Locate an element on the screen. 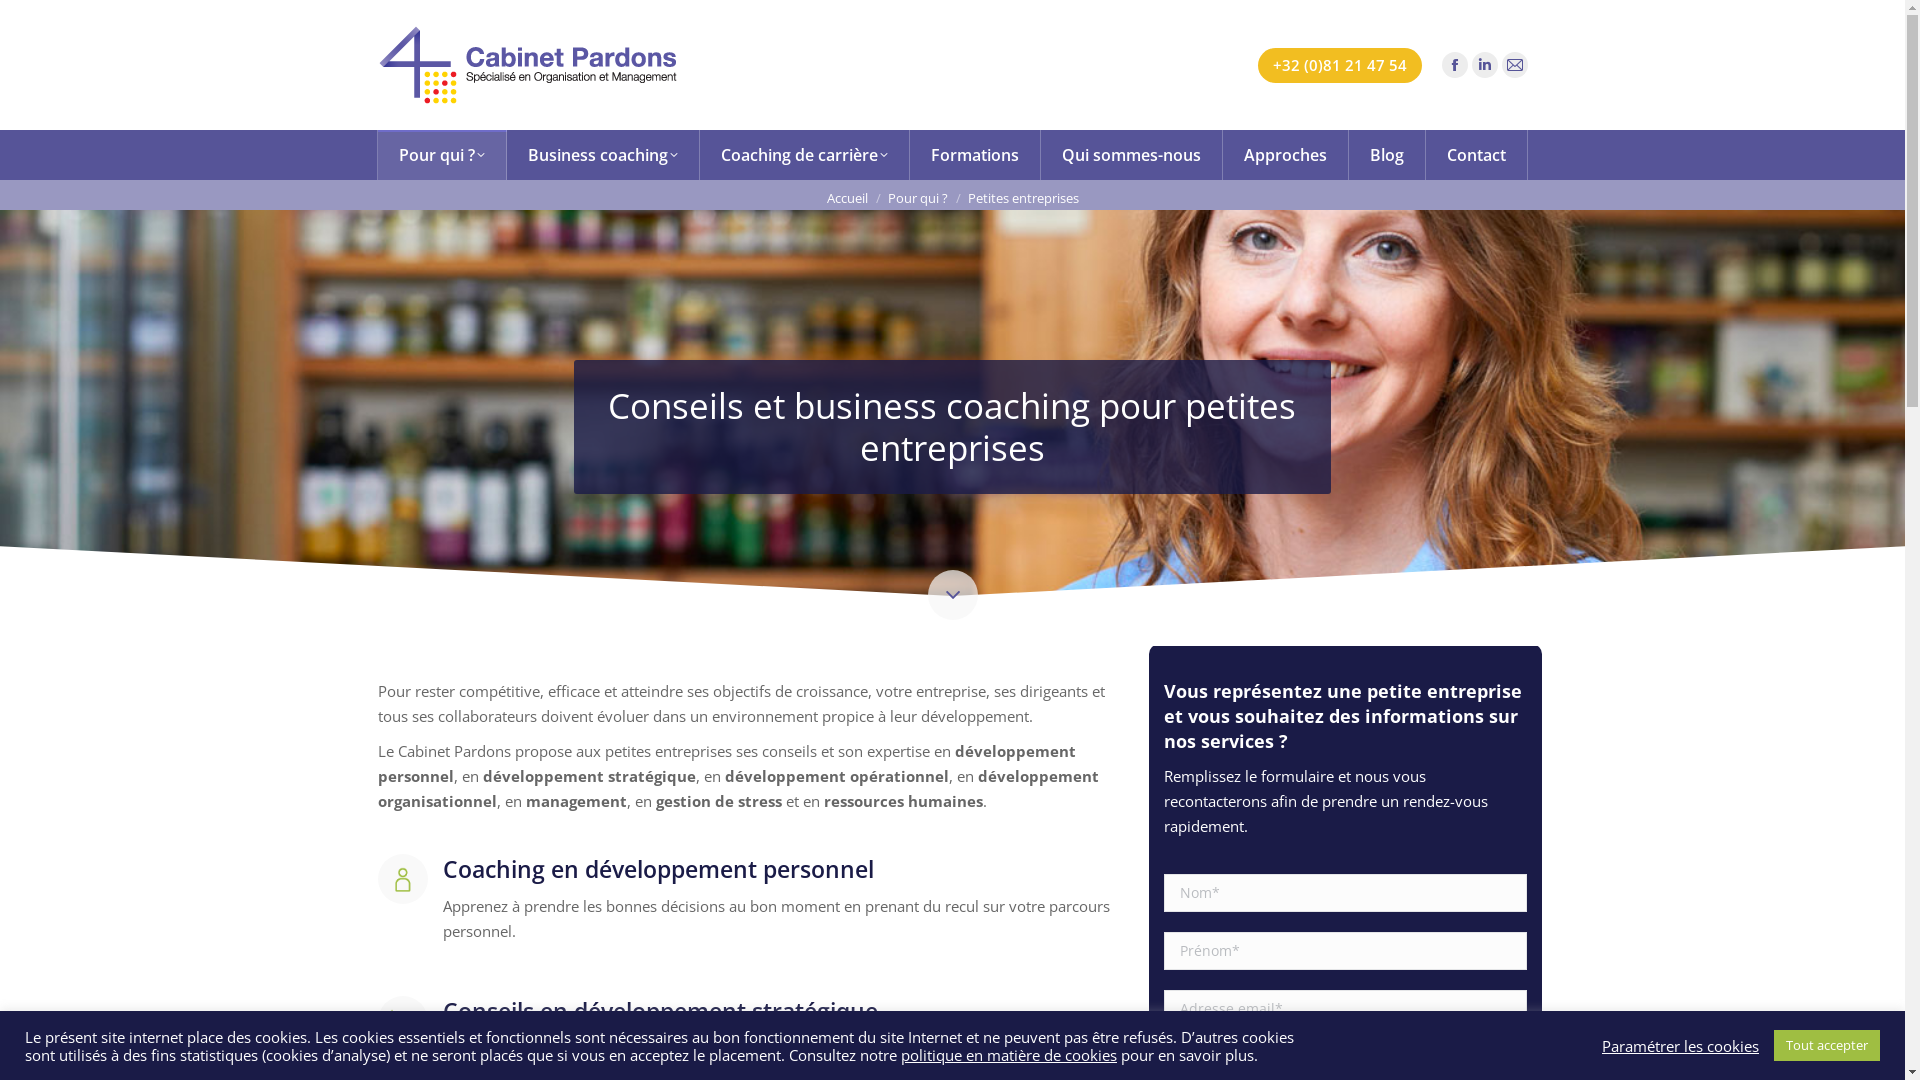  Facebook page opens in new window is located at coordinates (690, 755).